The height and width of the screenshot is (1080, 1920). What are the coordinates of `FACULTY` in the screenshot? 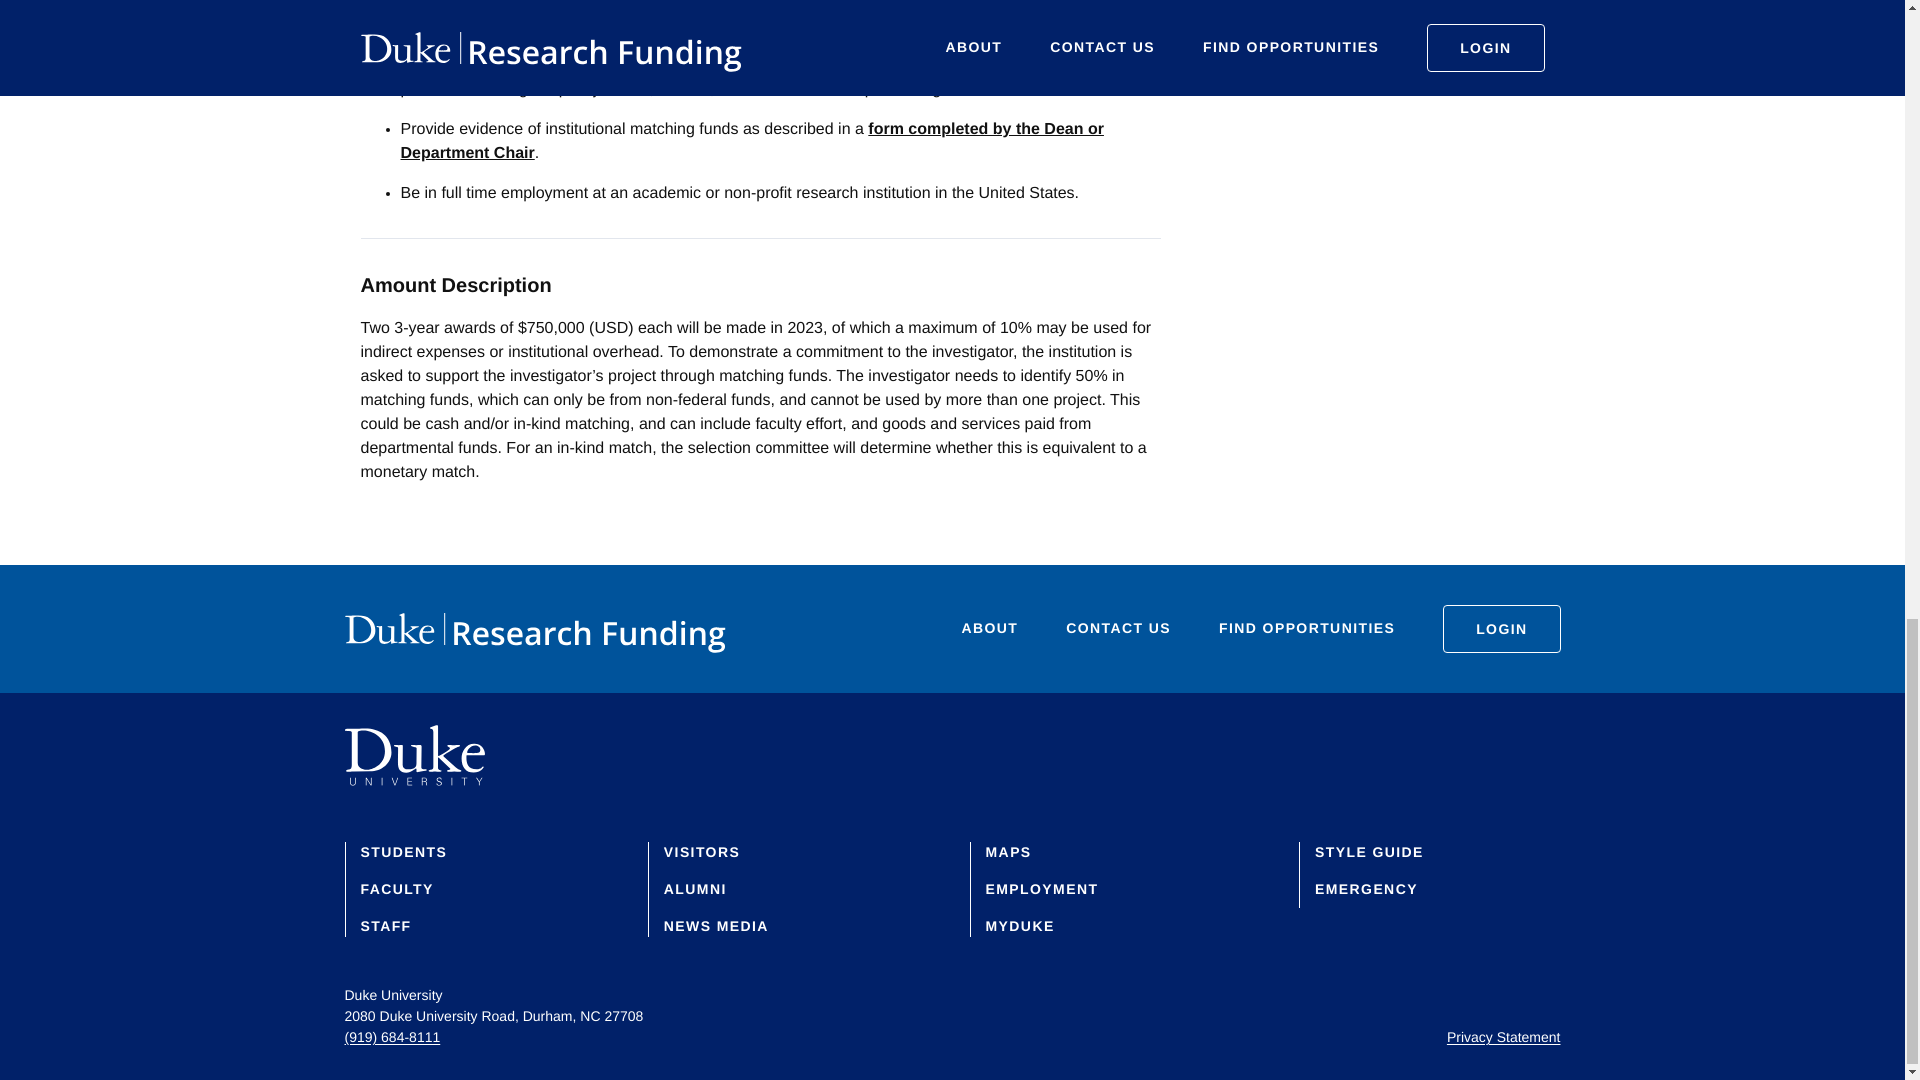 It's located at (396, 889).